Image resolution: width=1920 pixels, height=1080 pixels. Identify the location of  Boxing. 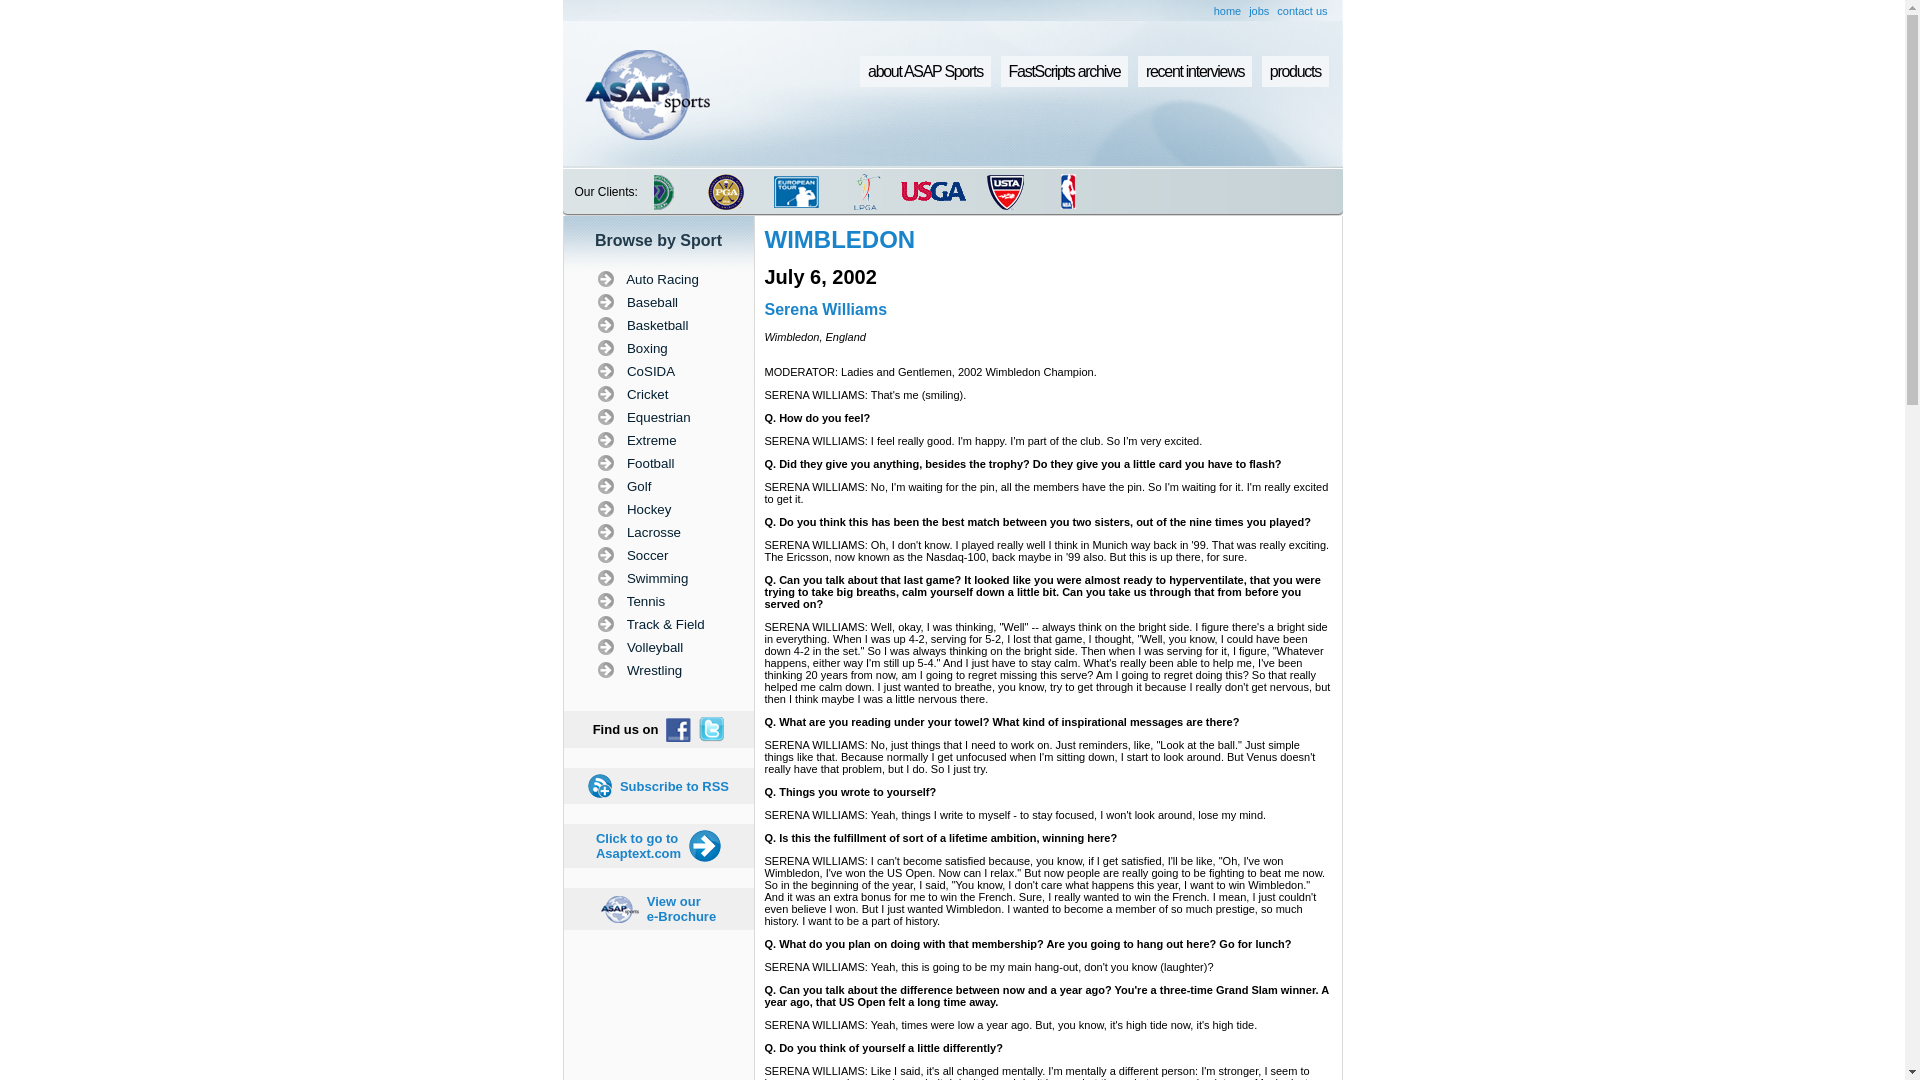
(658, 348).